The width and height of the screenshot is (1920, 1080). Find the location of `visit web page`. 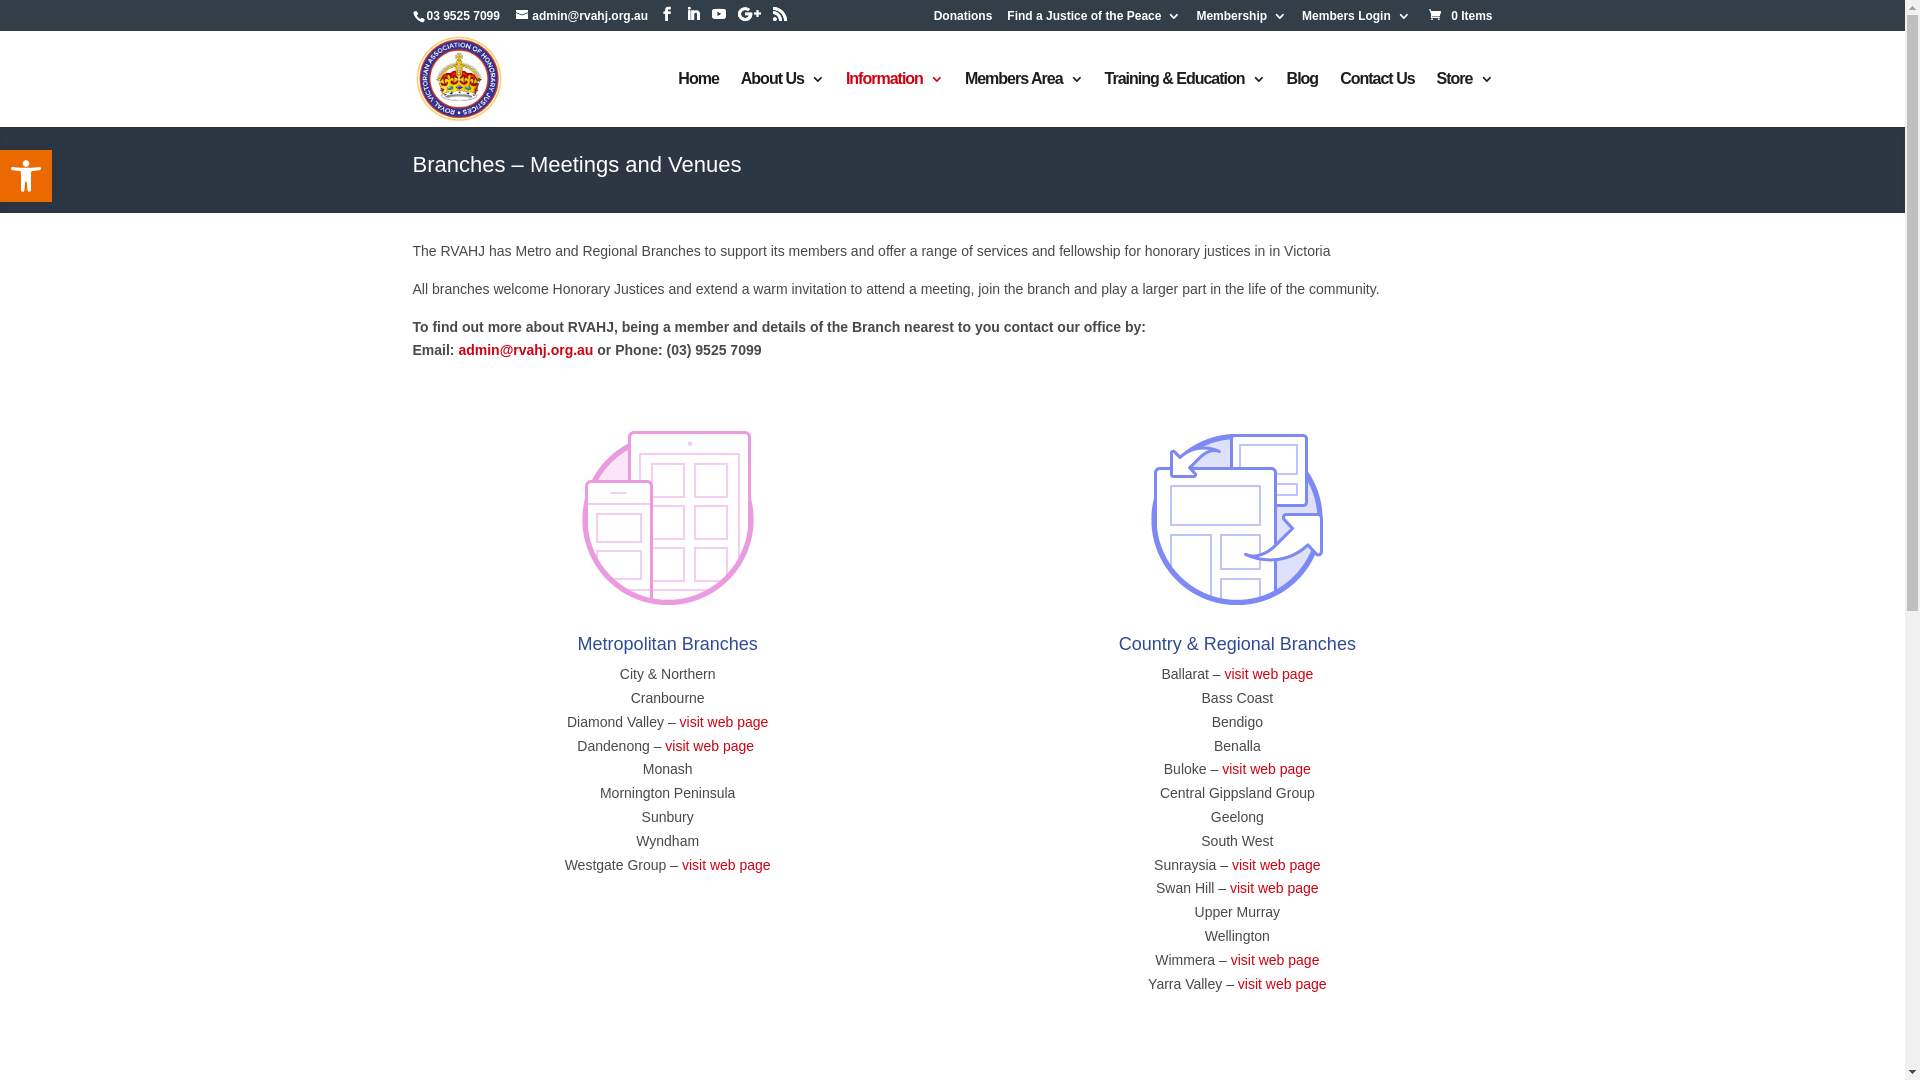

visit web page is located at coordinates (724, 722).